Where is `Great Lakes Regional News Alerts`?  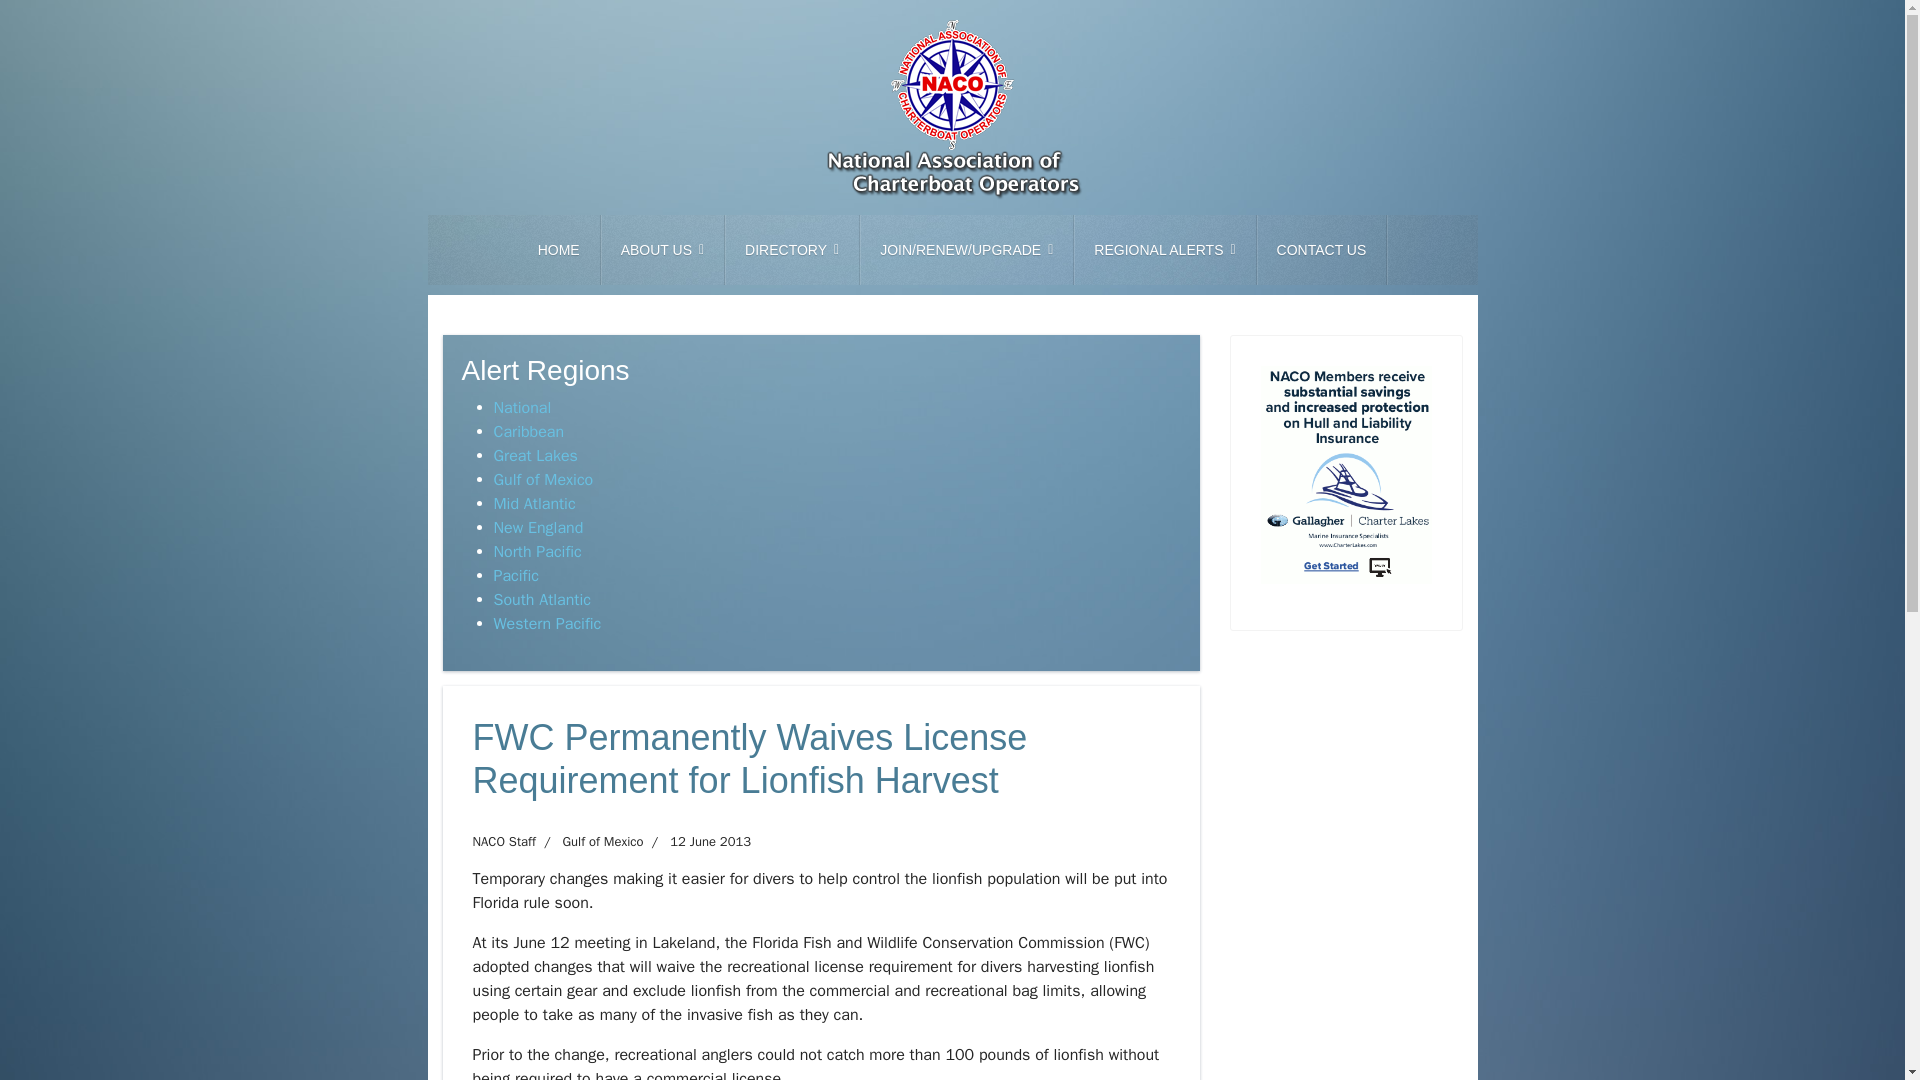 Great Lakes Regional News Alerts is located at coordinates (535, 456).